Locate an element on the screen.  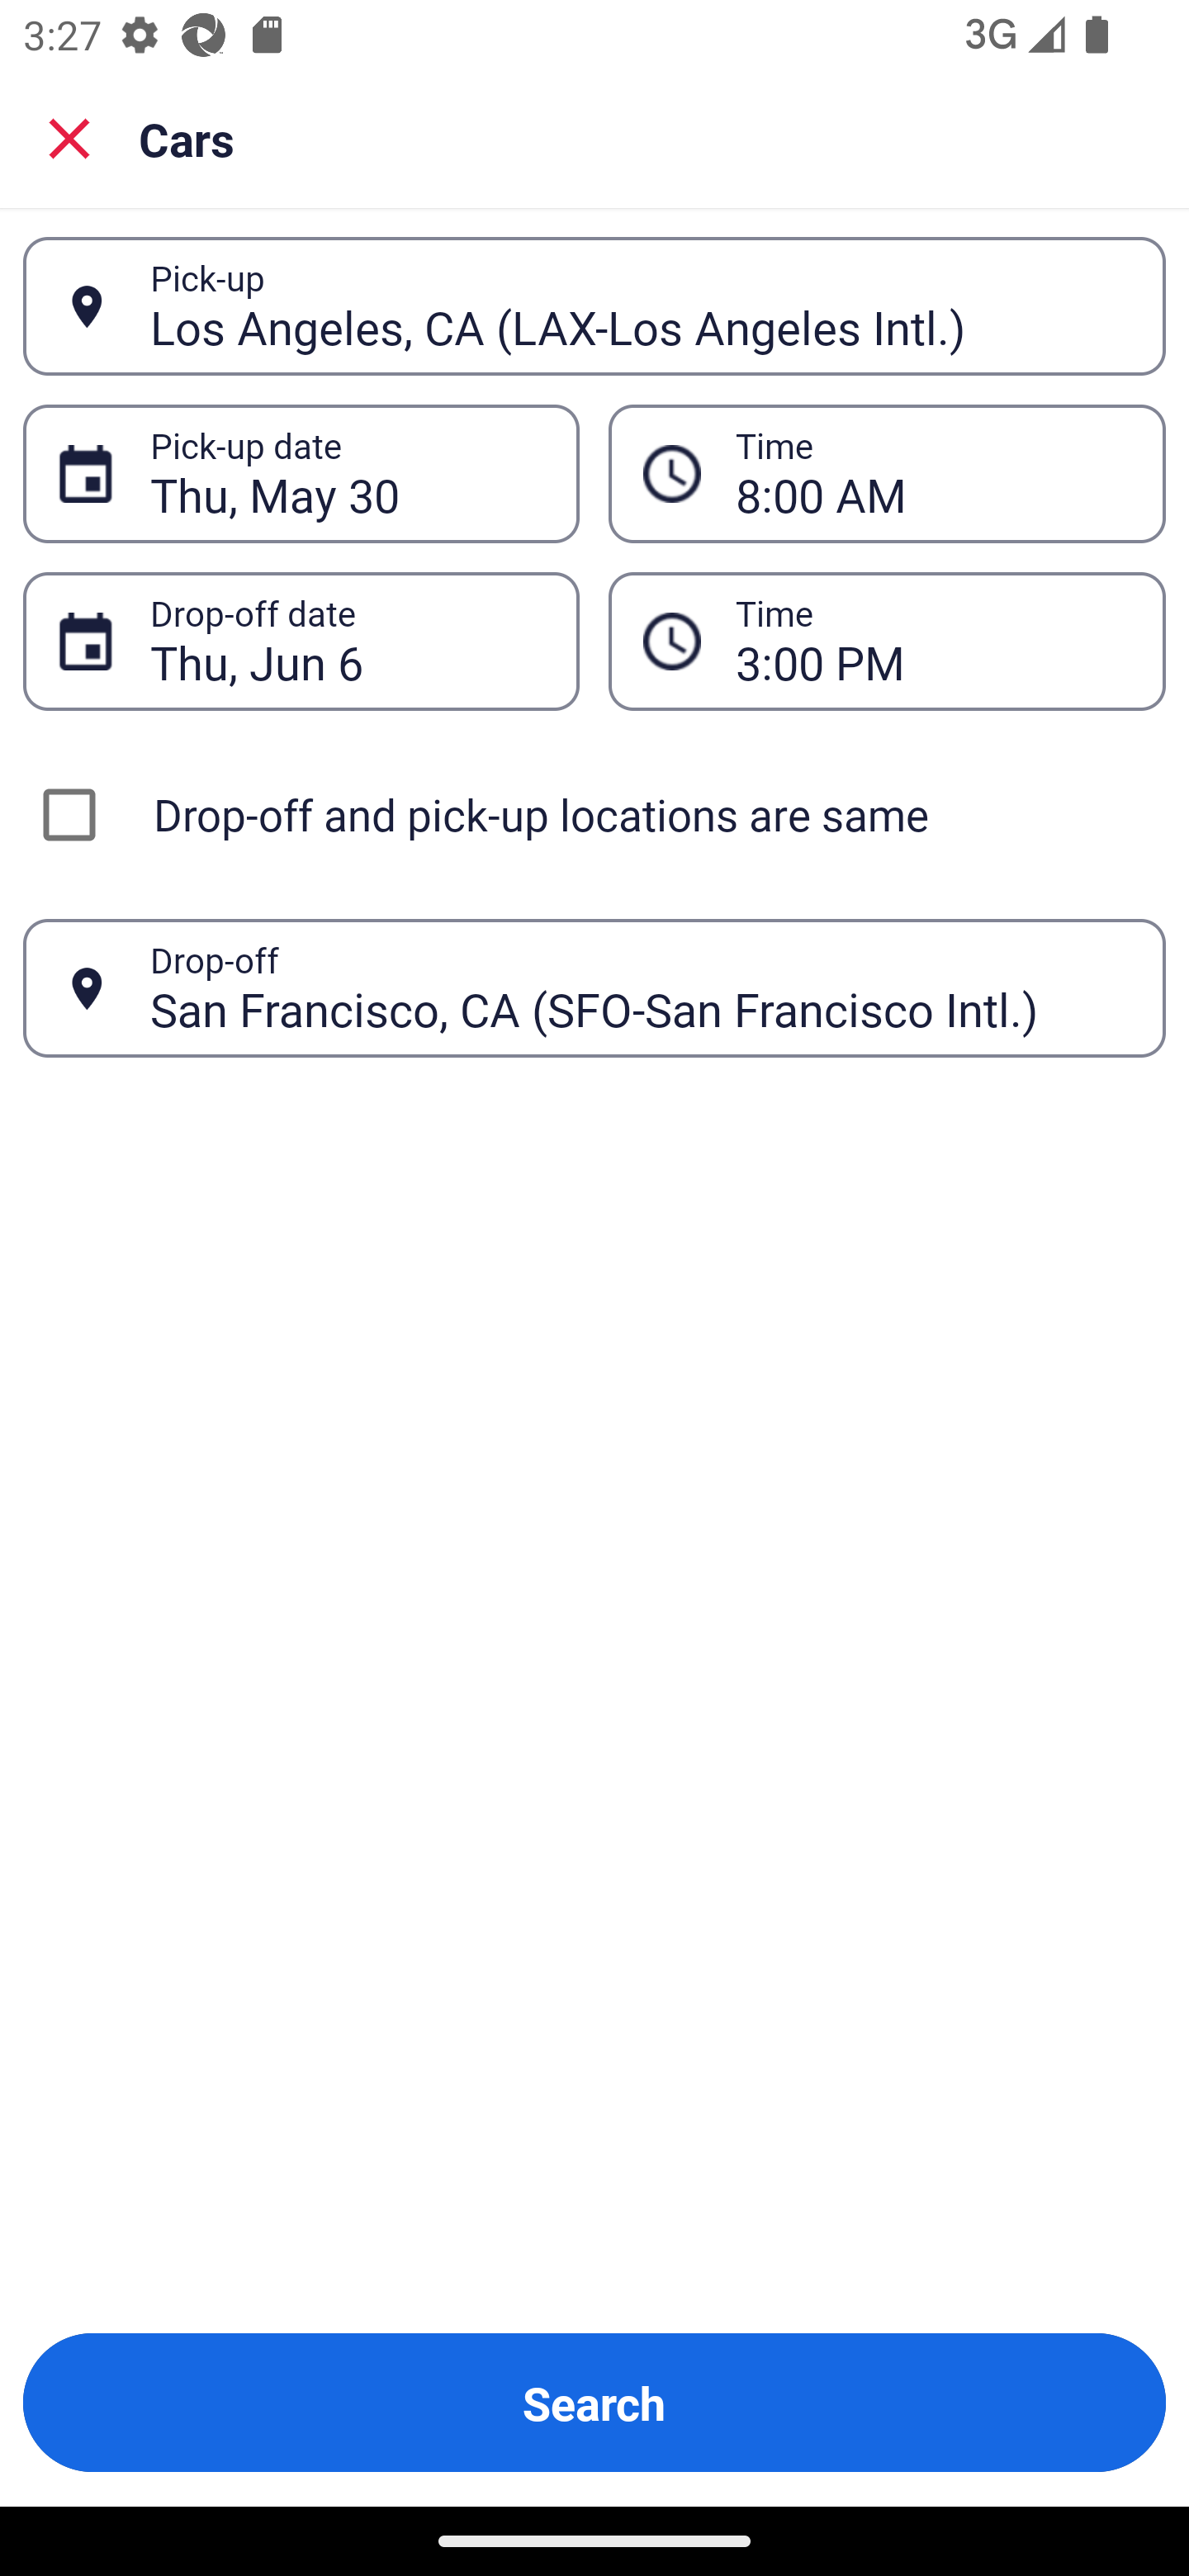
Los Angeles, CA (LAX-Los Angeles Intl.) is located at coordinates (640, 305).